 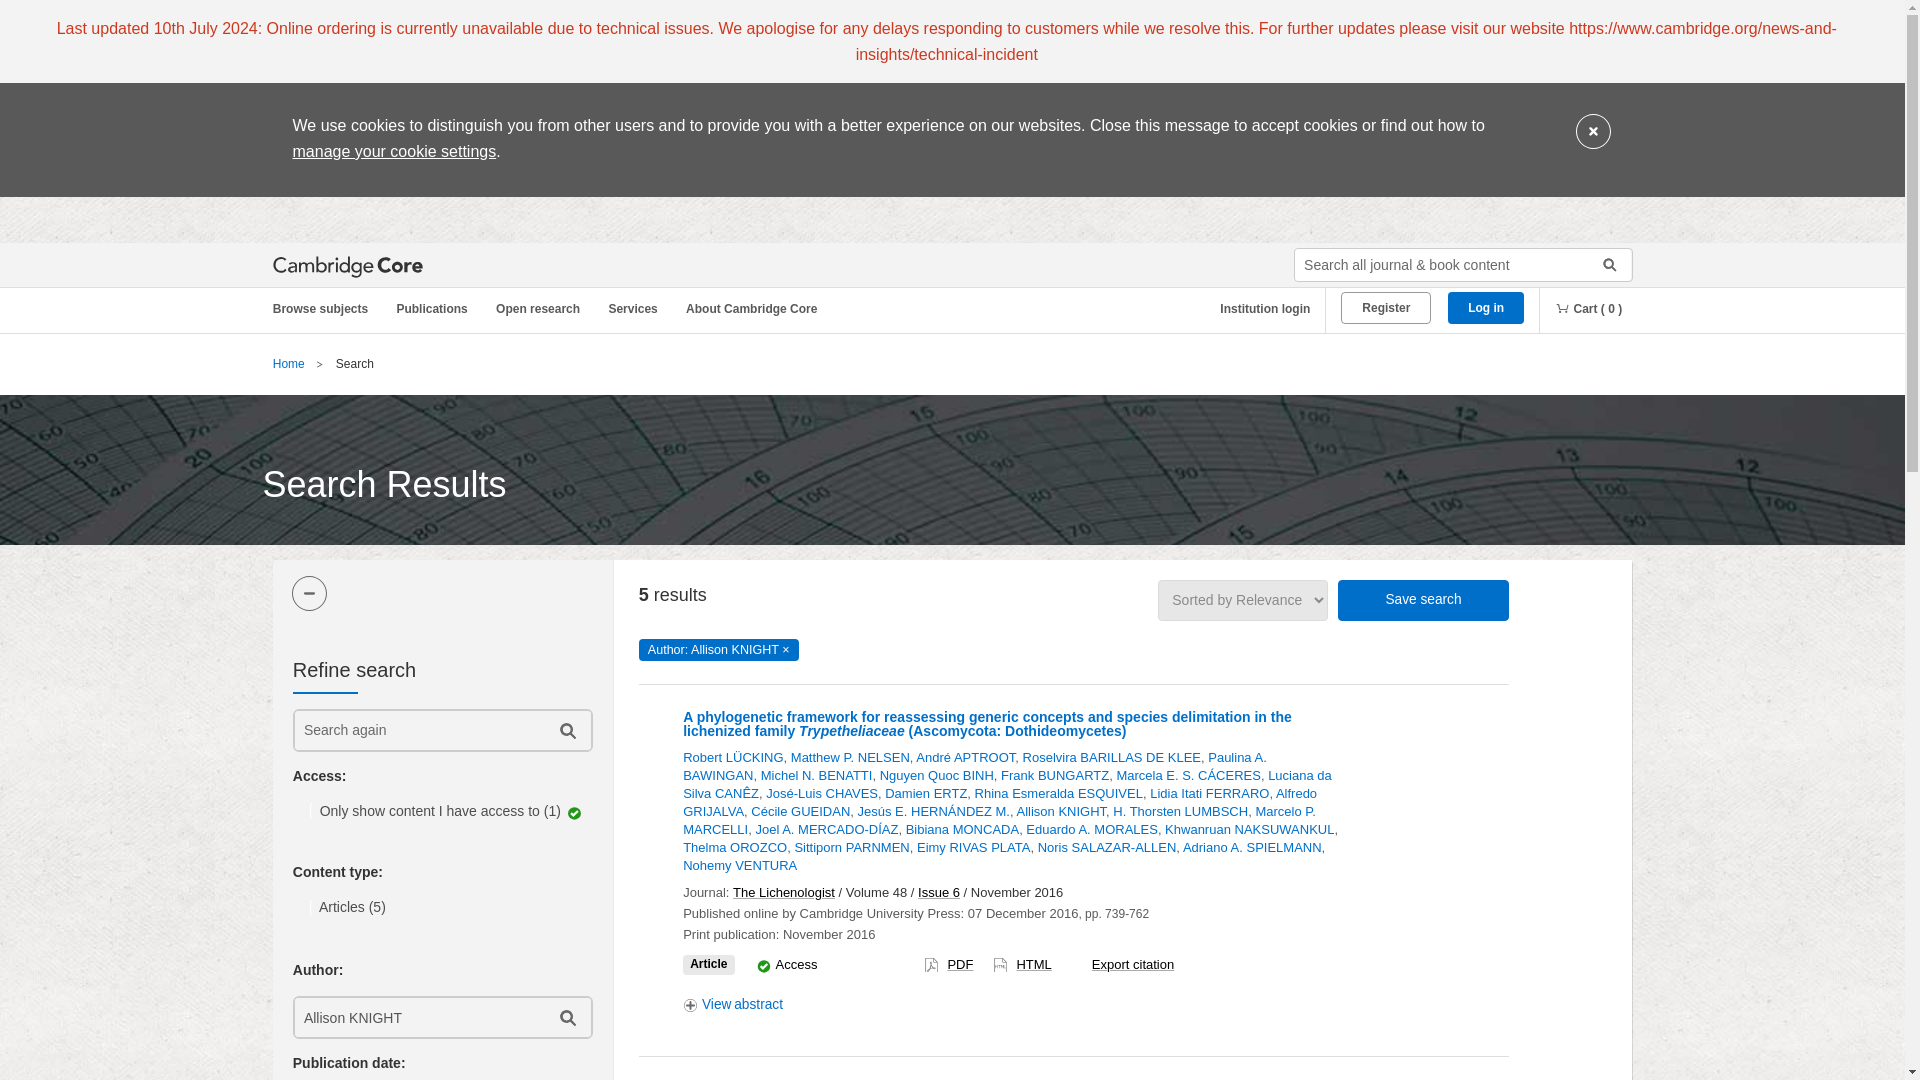 What do you see at coordinates (541, 309) in the screenshot?
I see `Open research` at bounding box center [541, 309].